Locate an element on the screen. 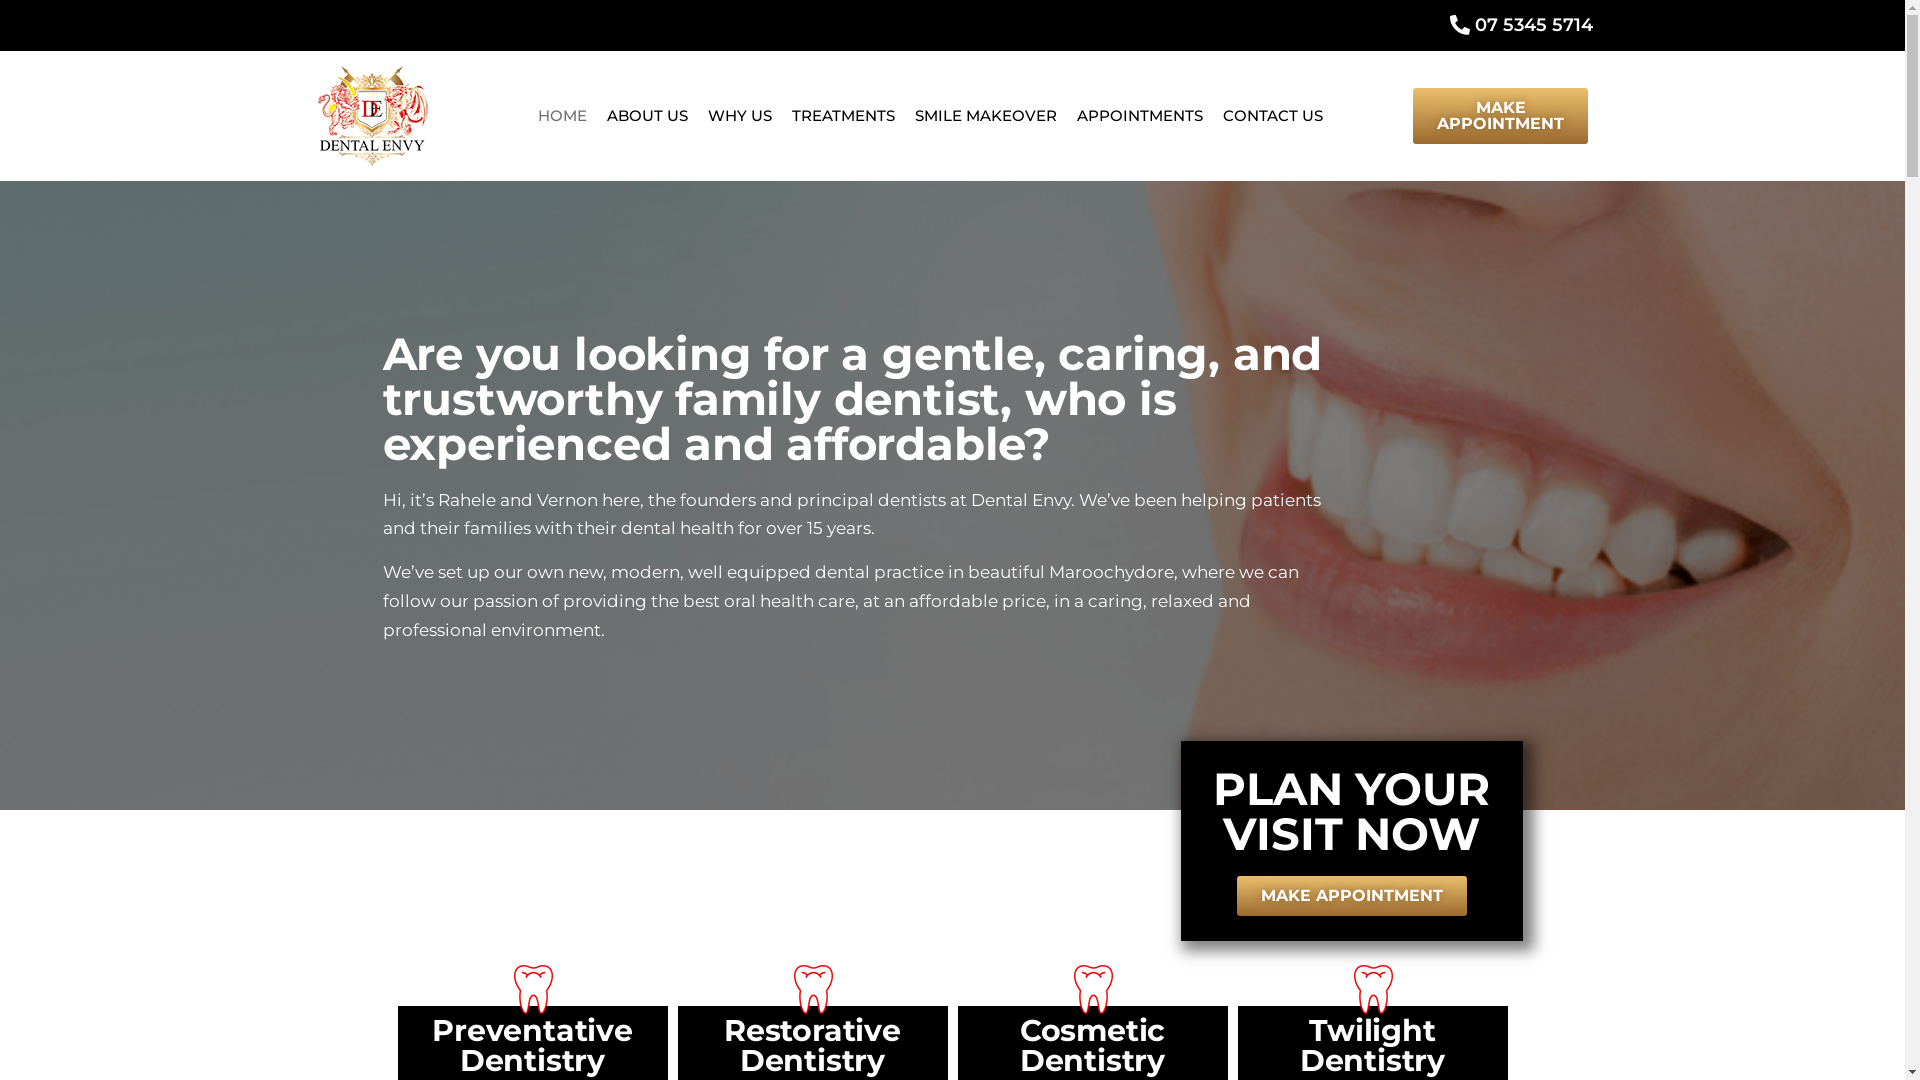 Image resolution: width=1920 pixels, height=1080 pixels. ABOUT US is located at coordinates (648, 116).